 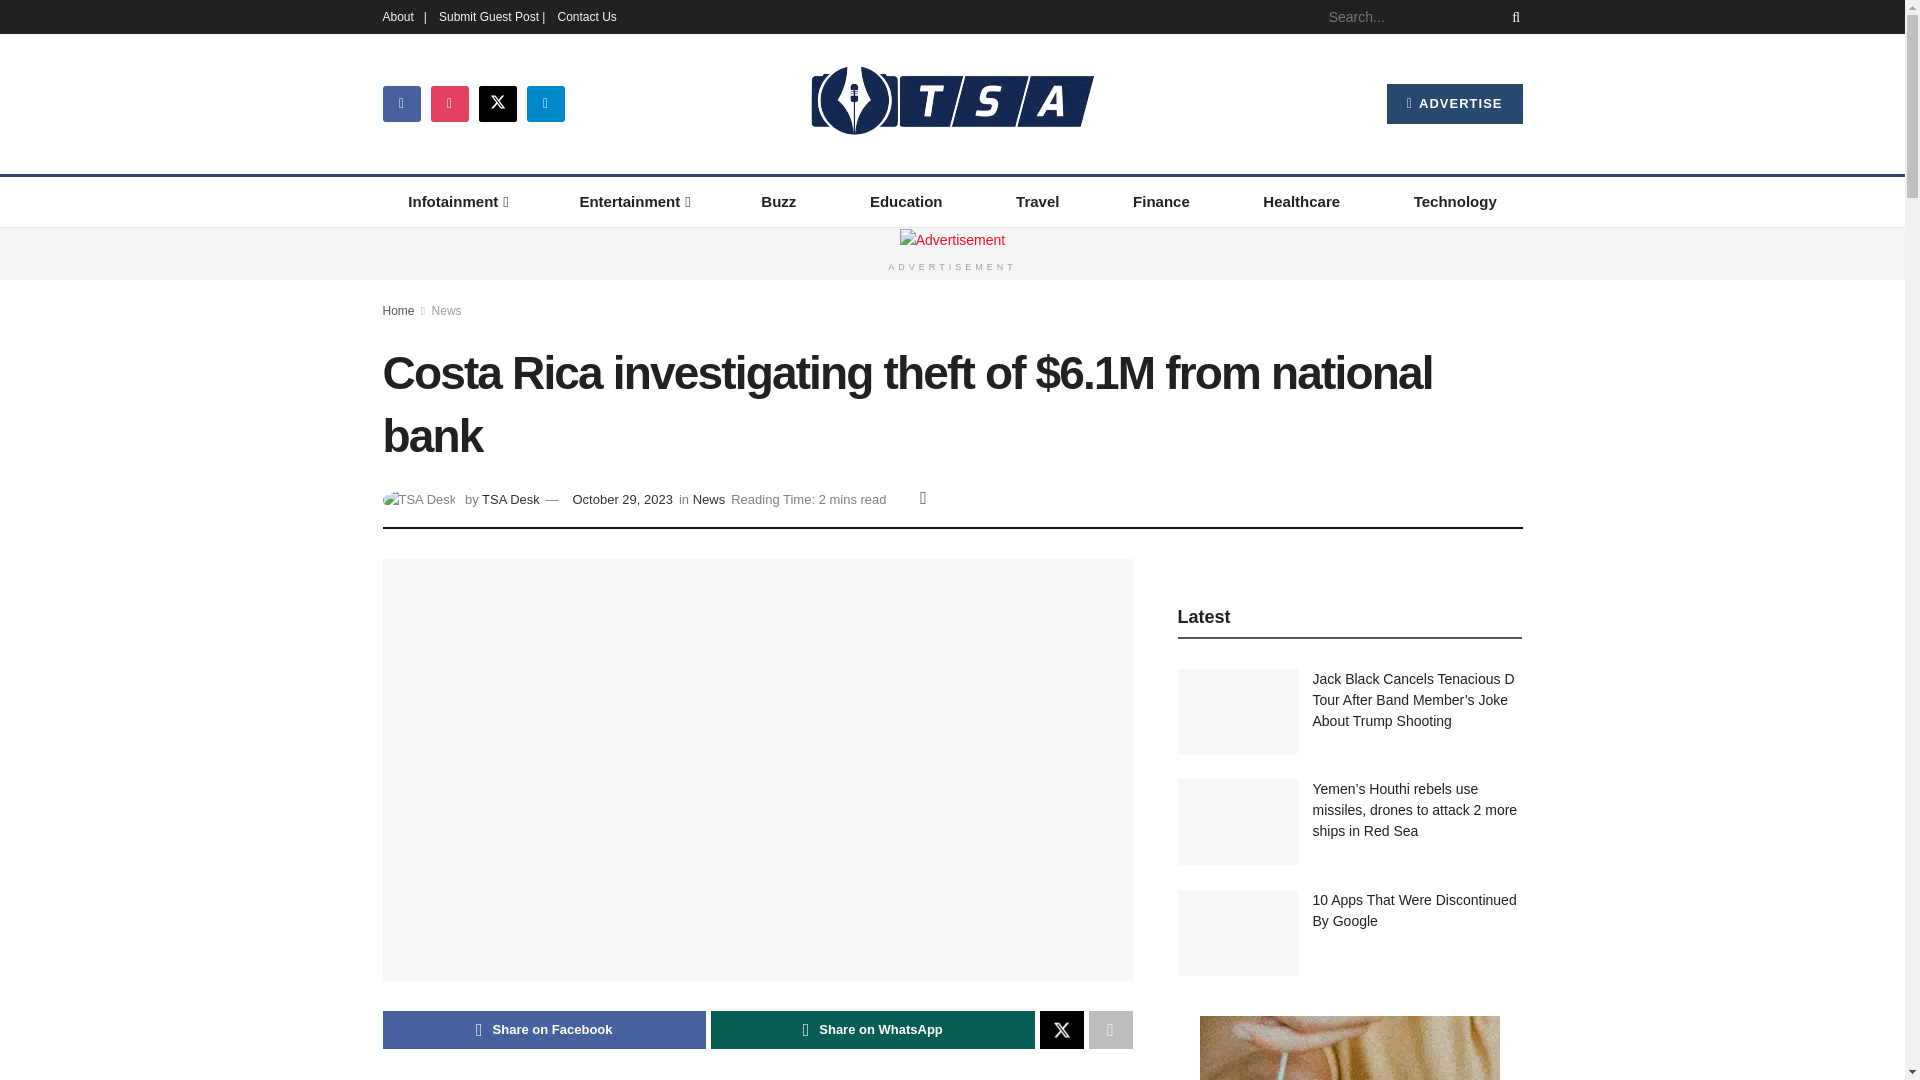 What do you see at coordinates (447, 310) in the screenshot?
I see `News` at bounding box center [447, 310].